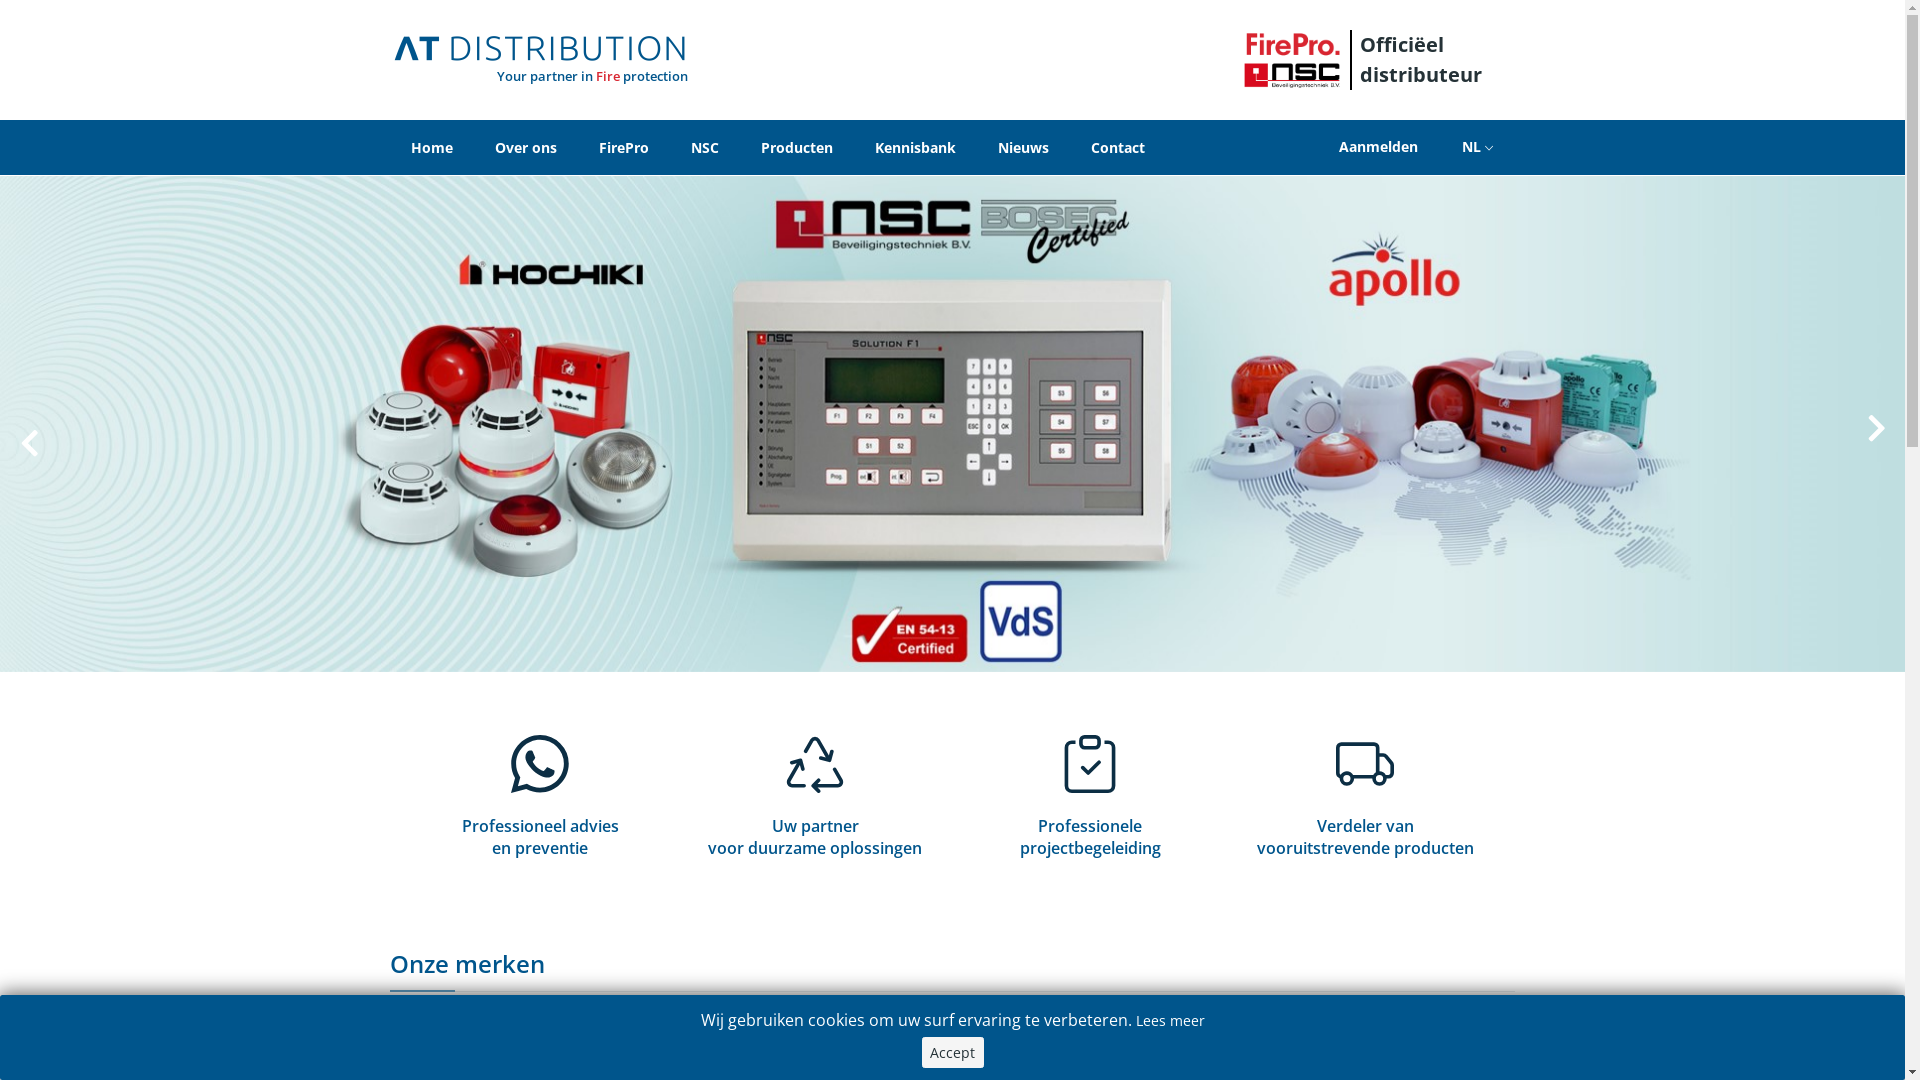 Image resolution: width=1920 pixels, height=1080 pixels. What do you see at coordinates (1024, 148) in the screenshot?
I see `Nieuws` at bounding box center [1024, 148].